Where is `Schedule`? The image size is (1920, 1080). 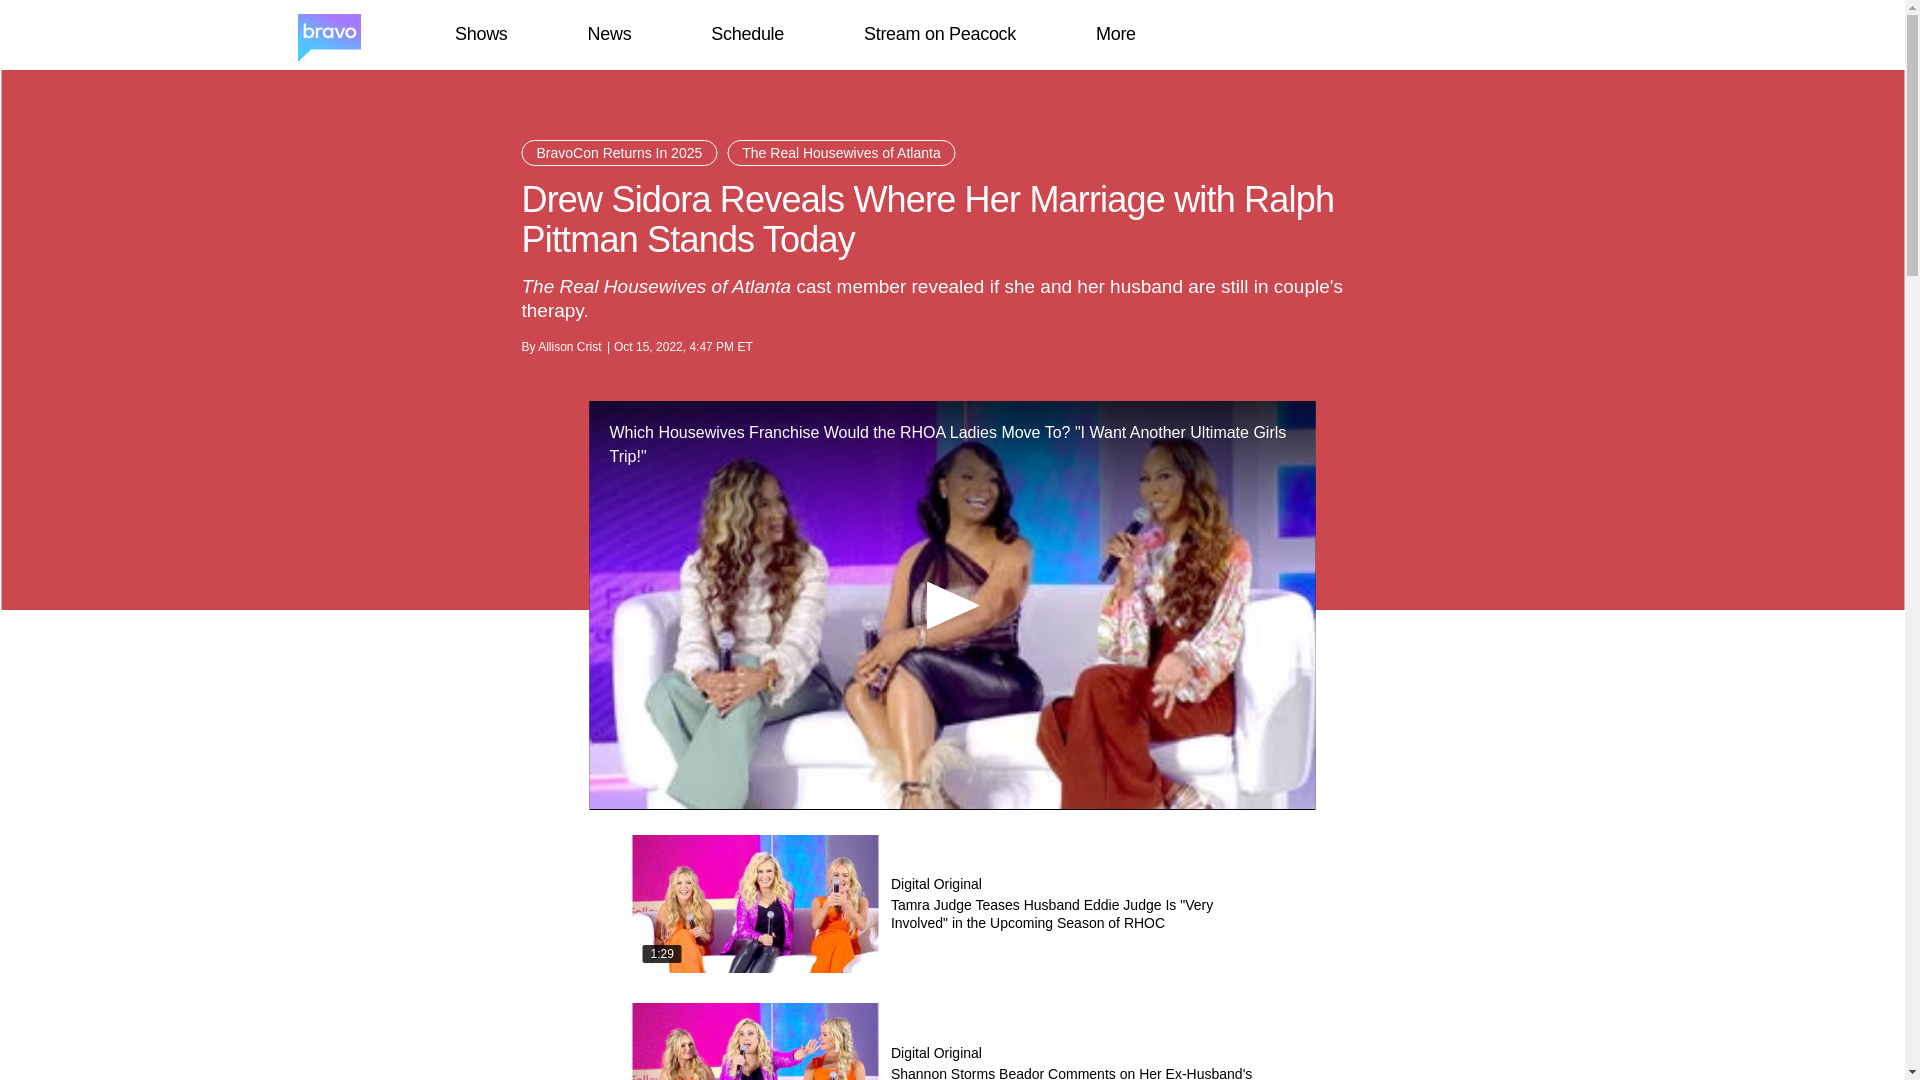 Schedule is located at coordinates (746, 34).